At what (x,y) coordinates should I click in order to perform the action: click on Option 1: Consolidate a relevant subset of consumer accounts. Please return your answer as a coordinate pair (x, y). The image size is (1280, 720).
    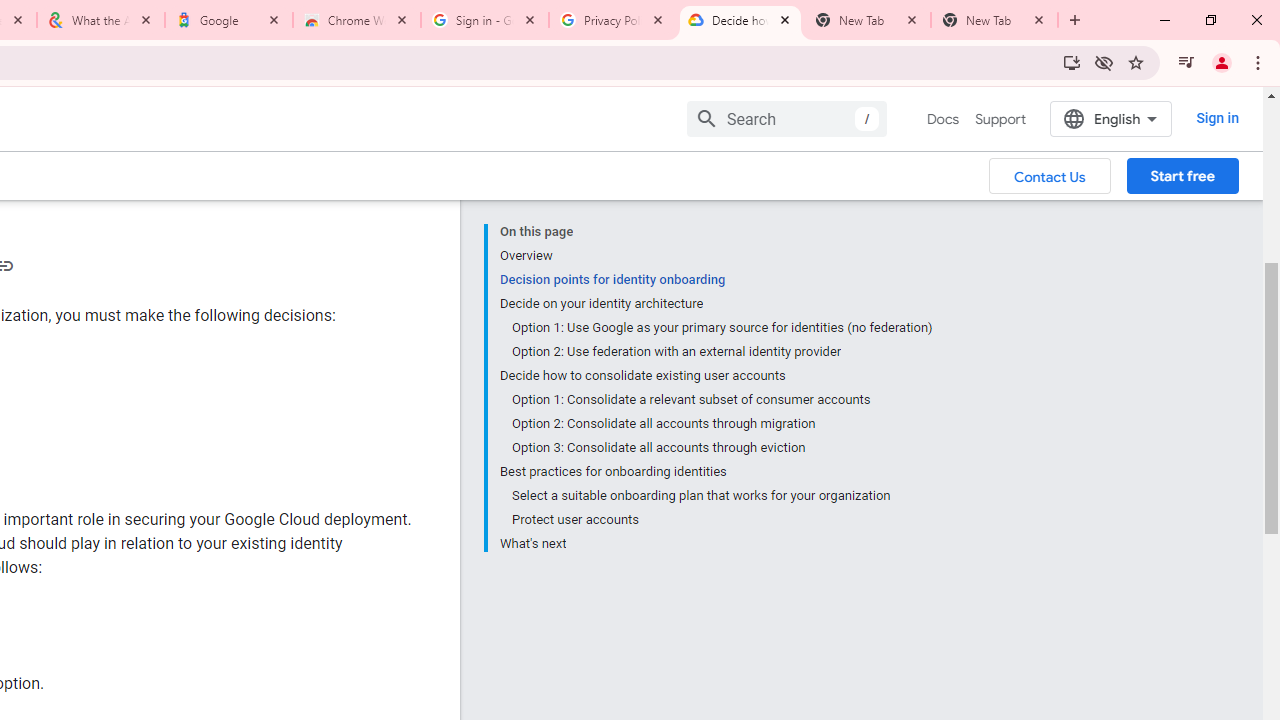
    Looking at the image, I should click on (722, 400).